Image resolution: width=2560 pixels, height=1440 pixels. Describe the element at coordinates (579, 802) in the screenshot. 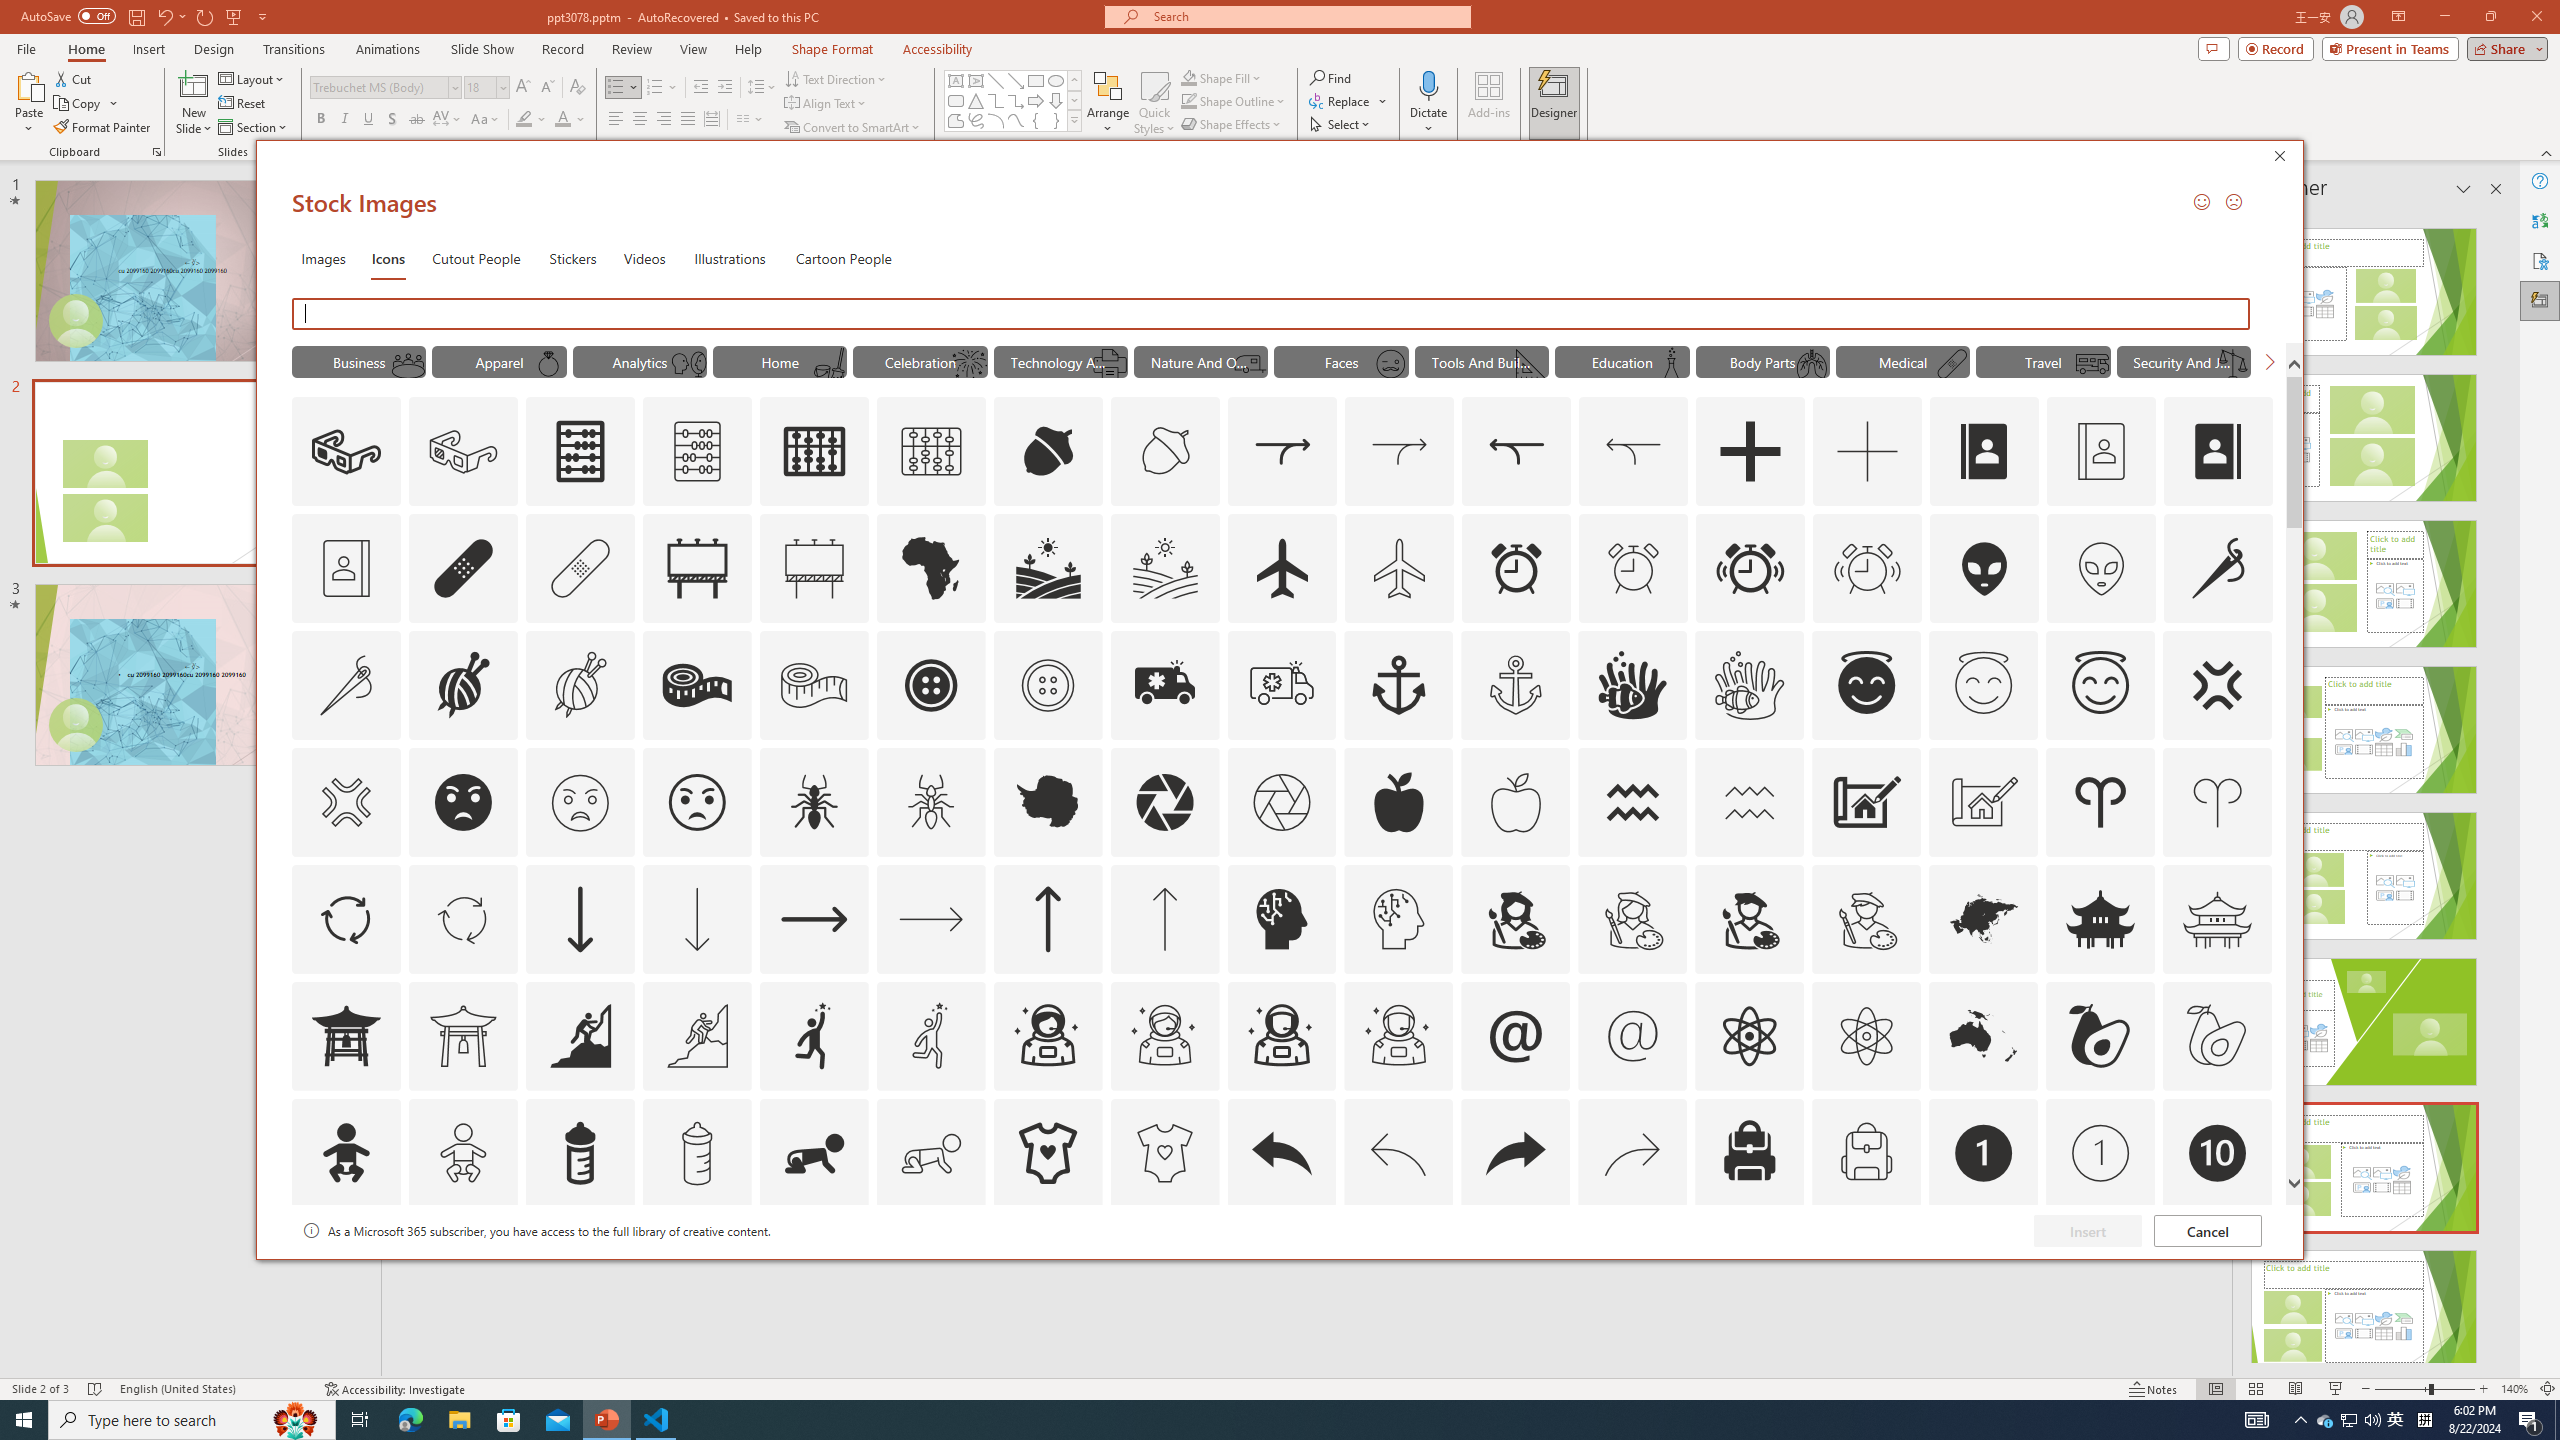

I see `AutomationID: Icons_AngryFace_M` at that location.